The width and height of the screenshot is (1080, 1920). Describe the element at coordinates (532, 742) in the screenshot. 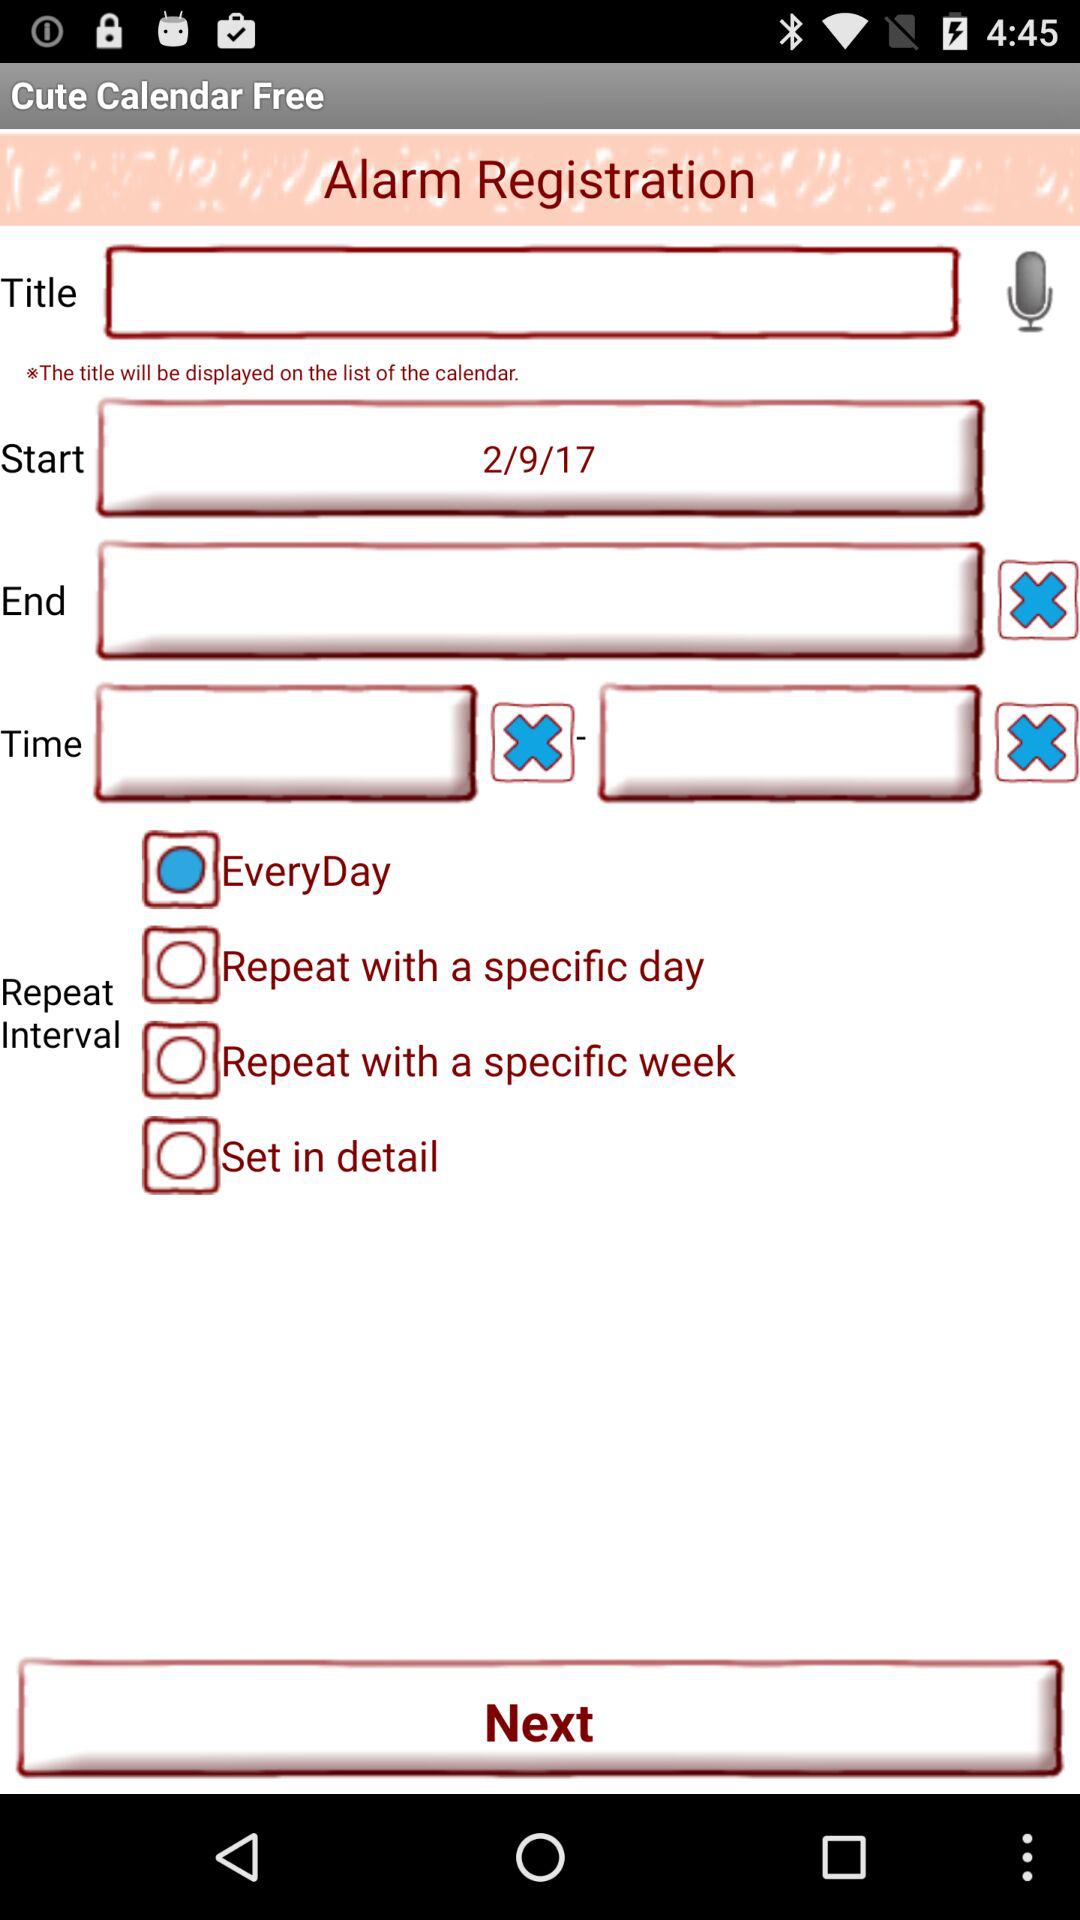

I see `delete what i typed` at that location.